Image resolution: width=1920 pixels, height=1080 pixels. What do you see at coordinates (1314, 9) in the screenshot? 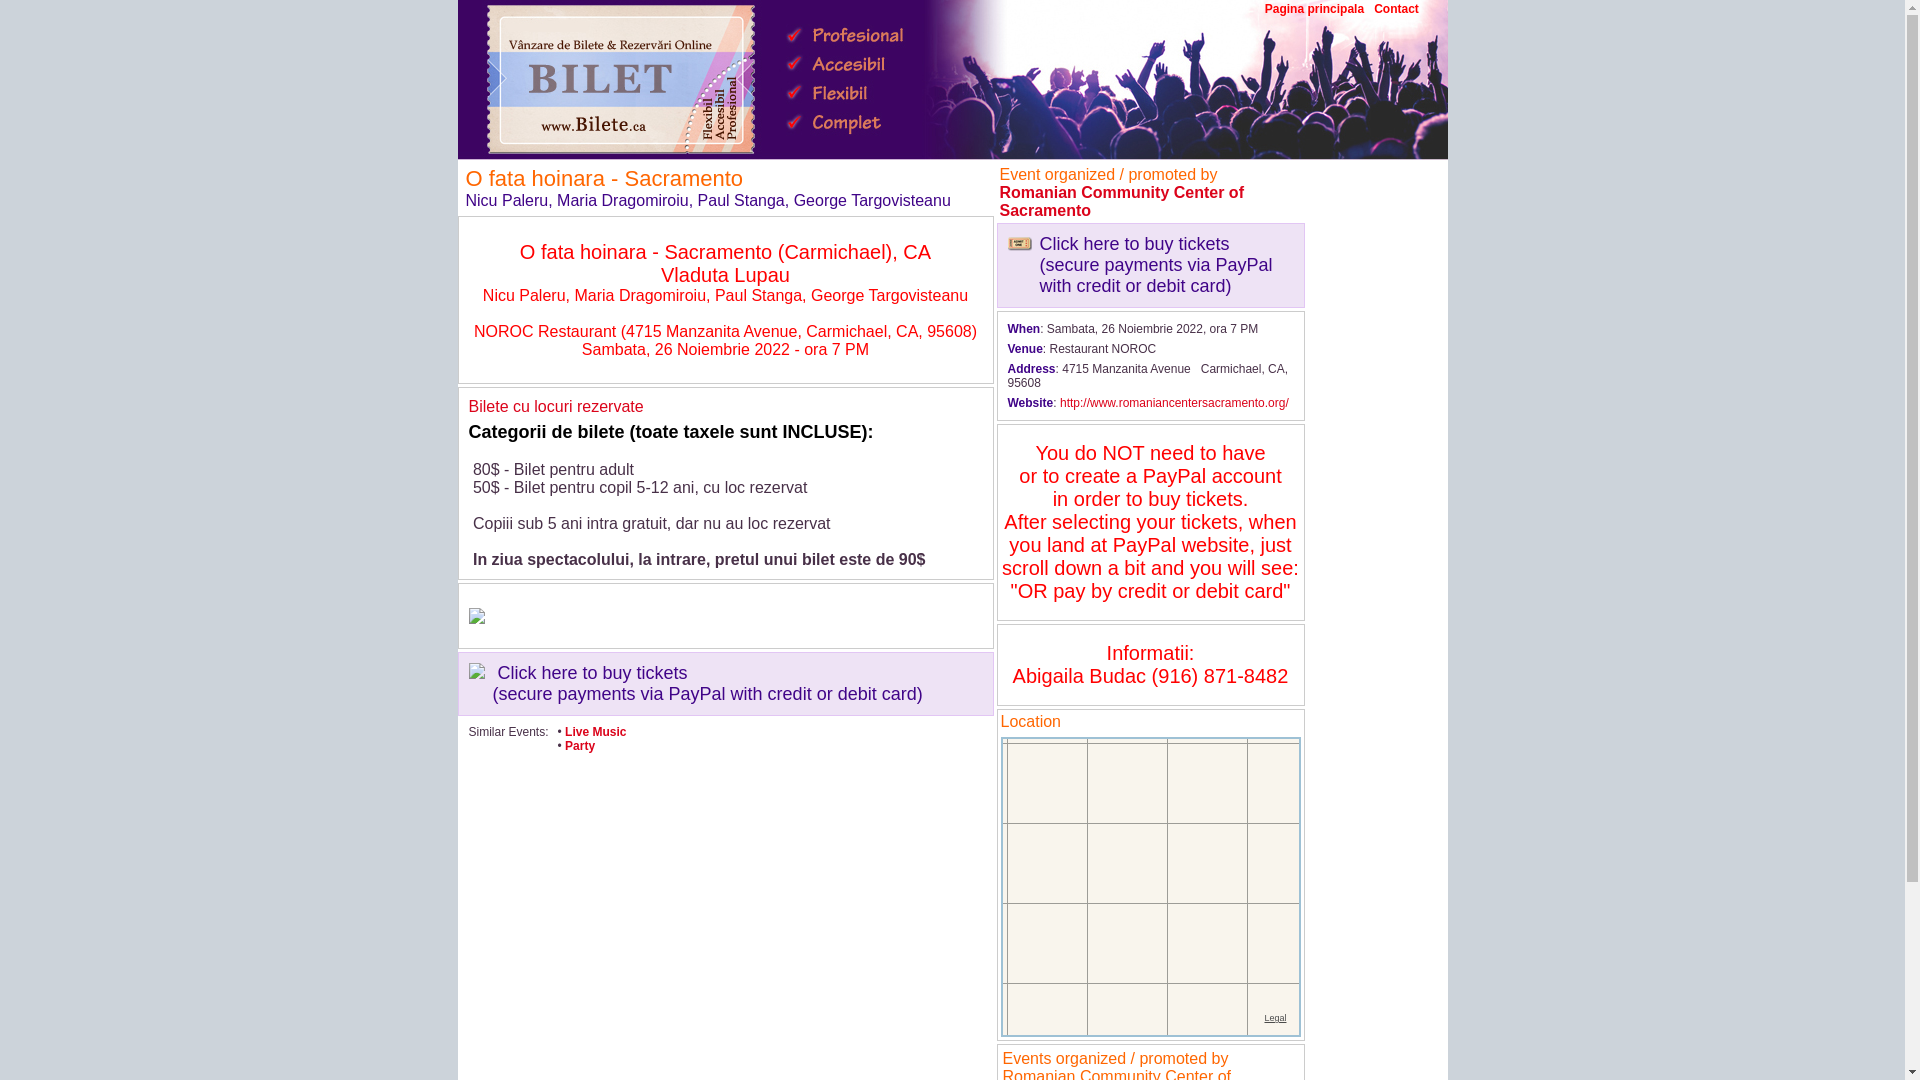
I see `Pagina principala` at bounding box center [1314, 9].